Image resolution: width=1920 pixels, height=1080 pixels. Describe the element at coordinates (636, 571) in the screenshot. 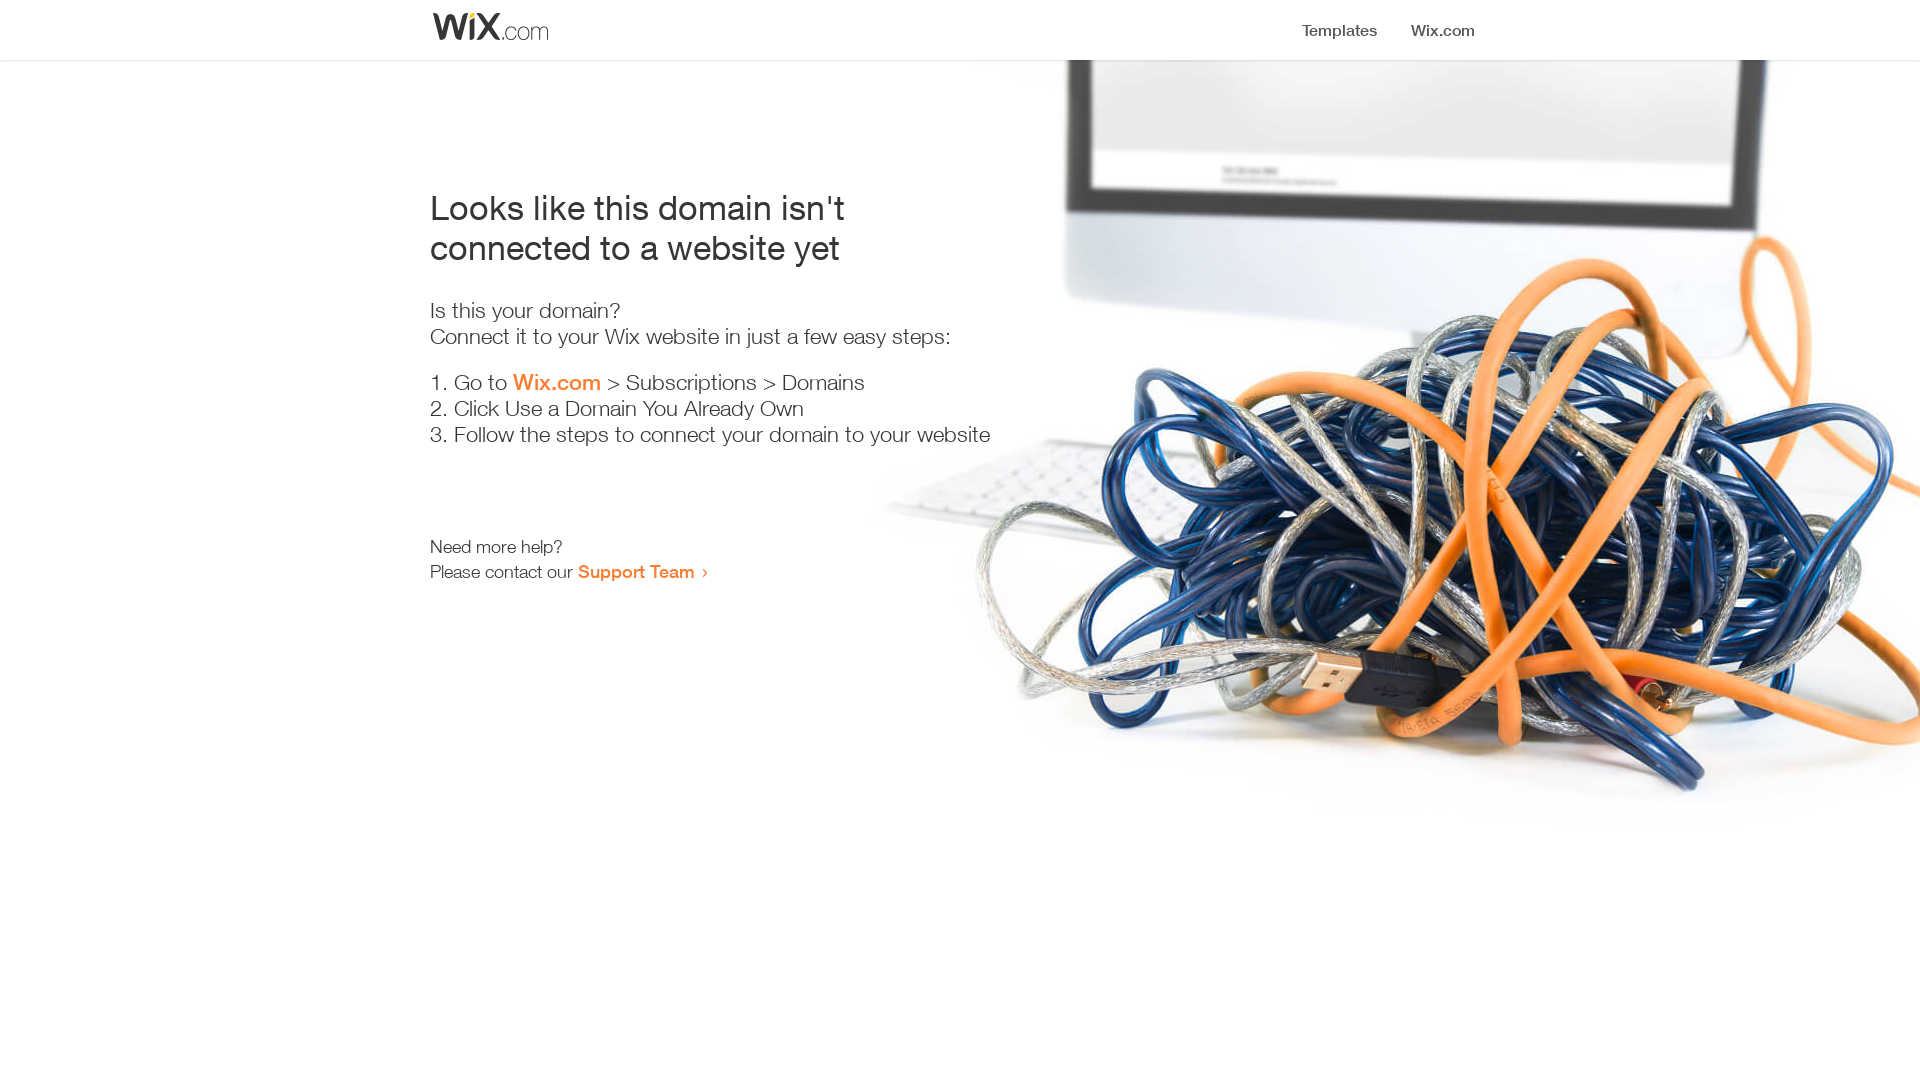

I see `Support Team` at that location.